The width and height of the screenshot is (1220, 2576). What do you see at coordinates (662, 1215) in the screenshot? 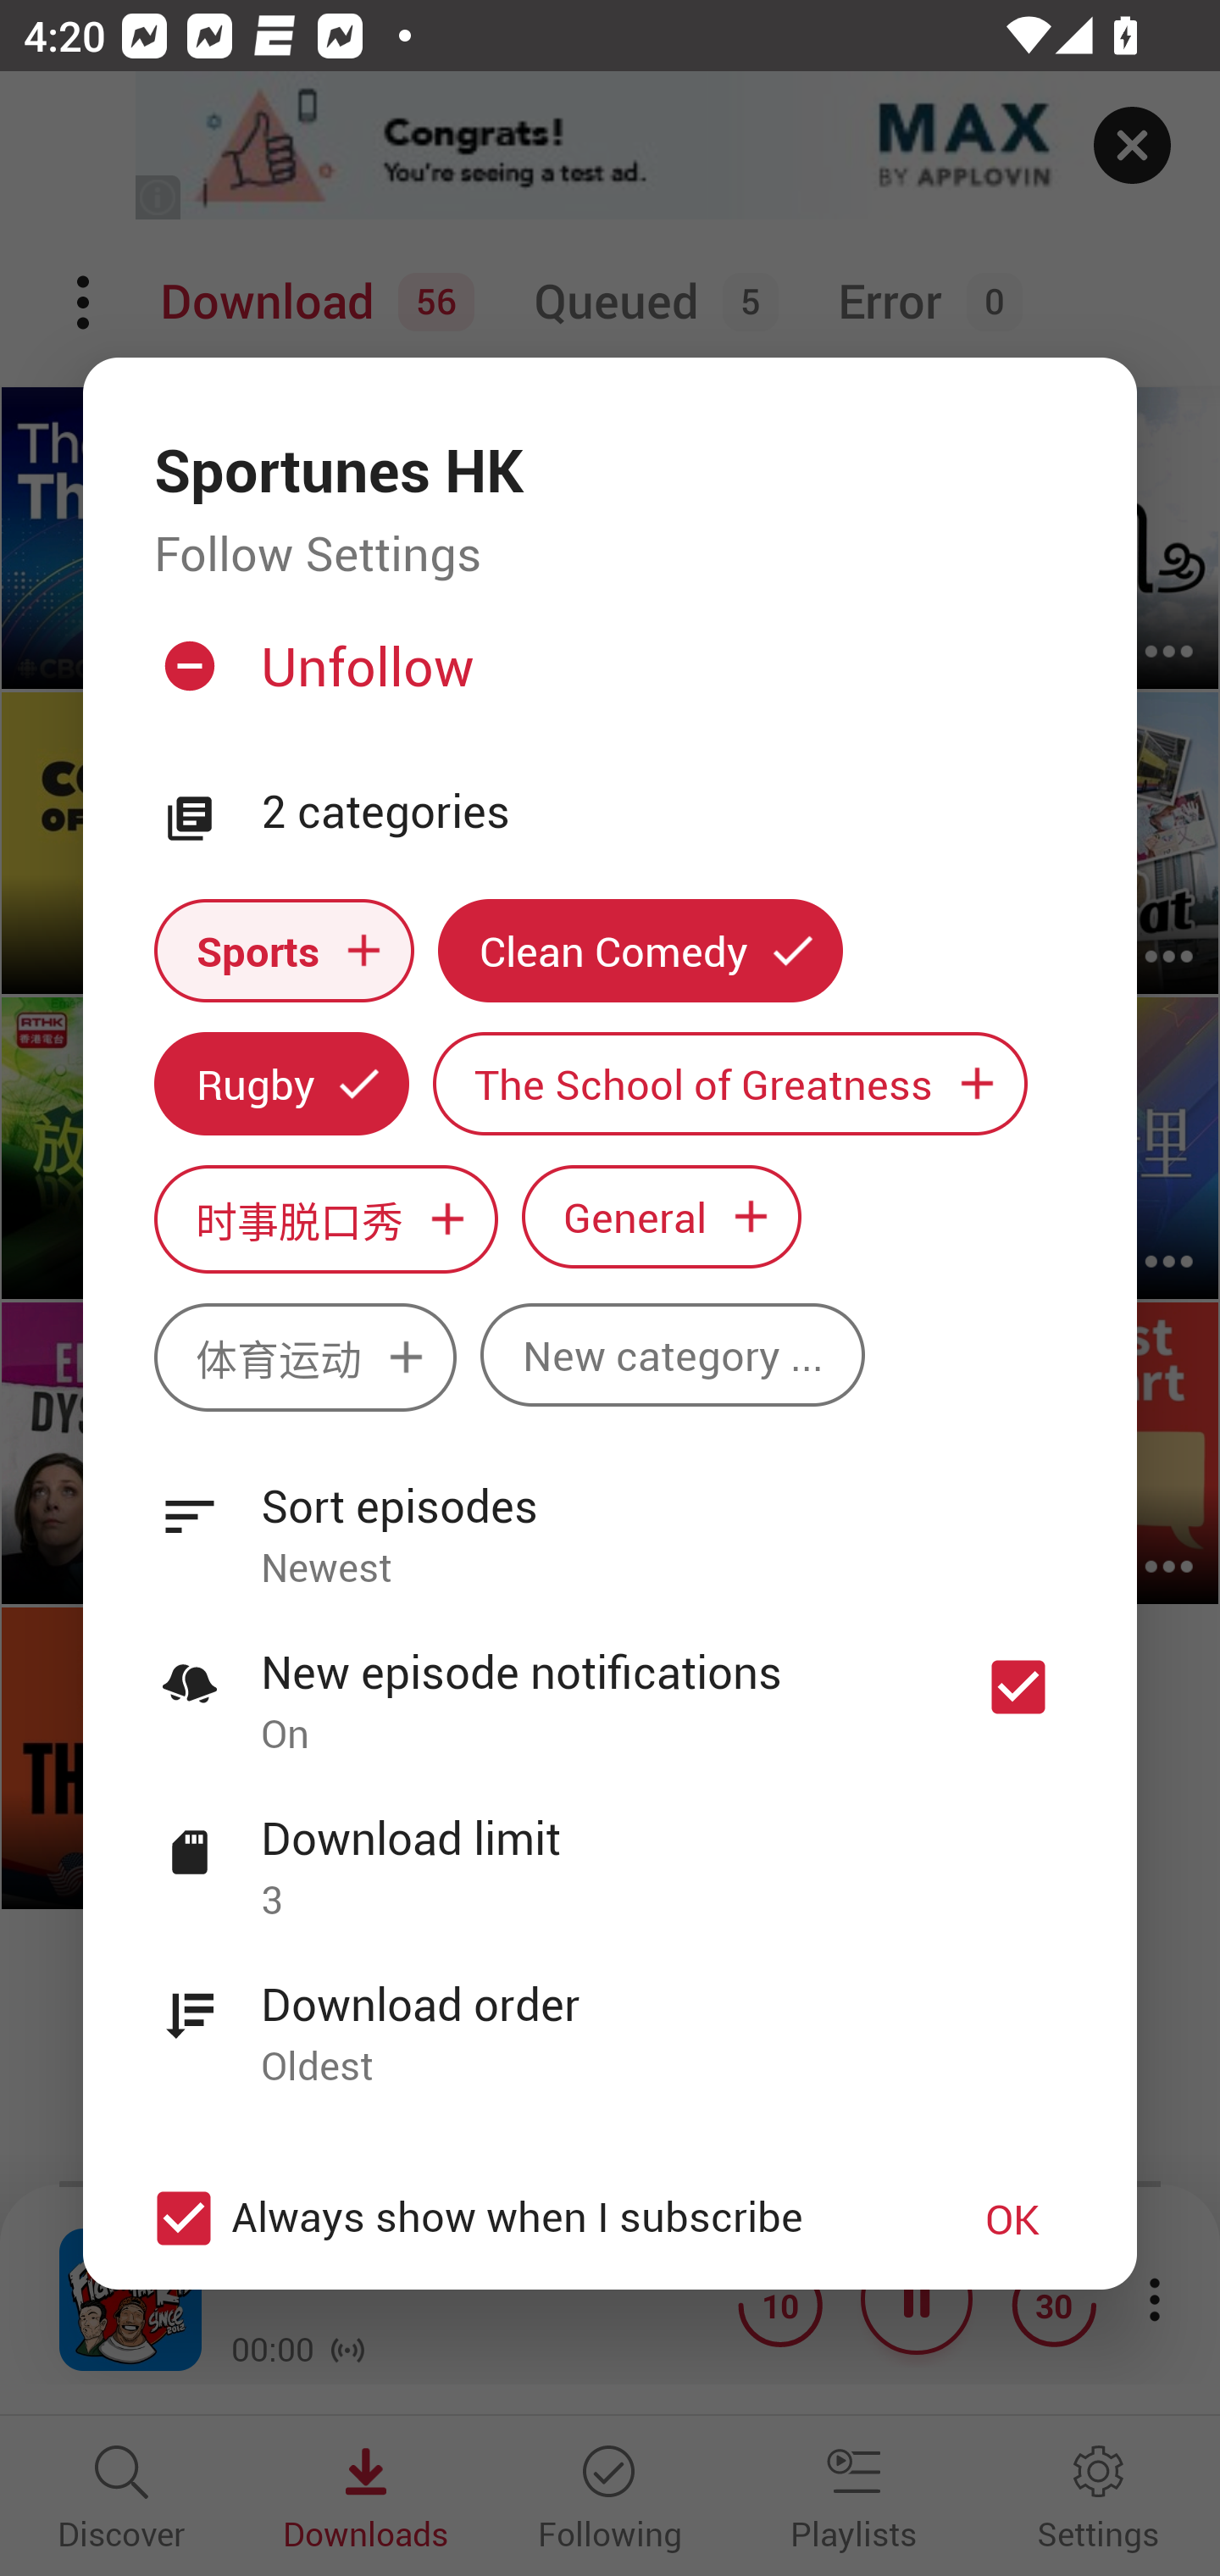
I see `General` at bounding box center [662, 1215].